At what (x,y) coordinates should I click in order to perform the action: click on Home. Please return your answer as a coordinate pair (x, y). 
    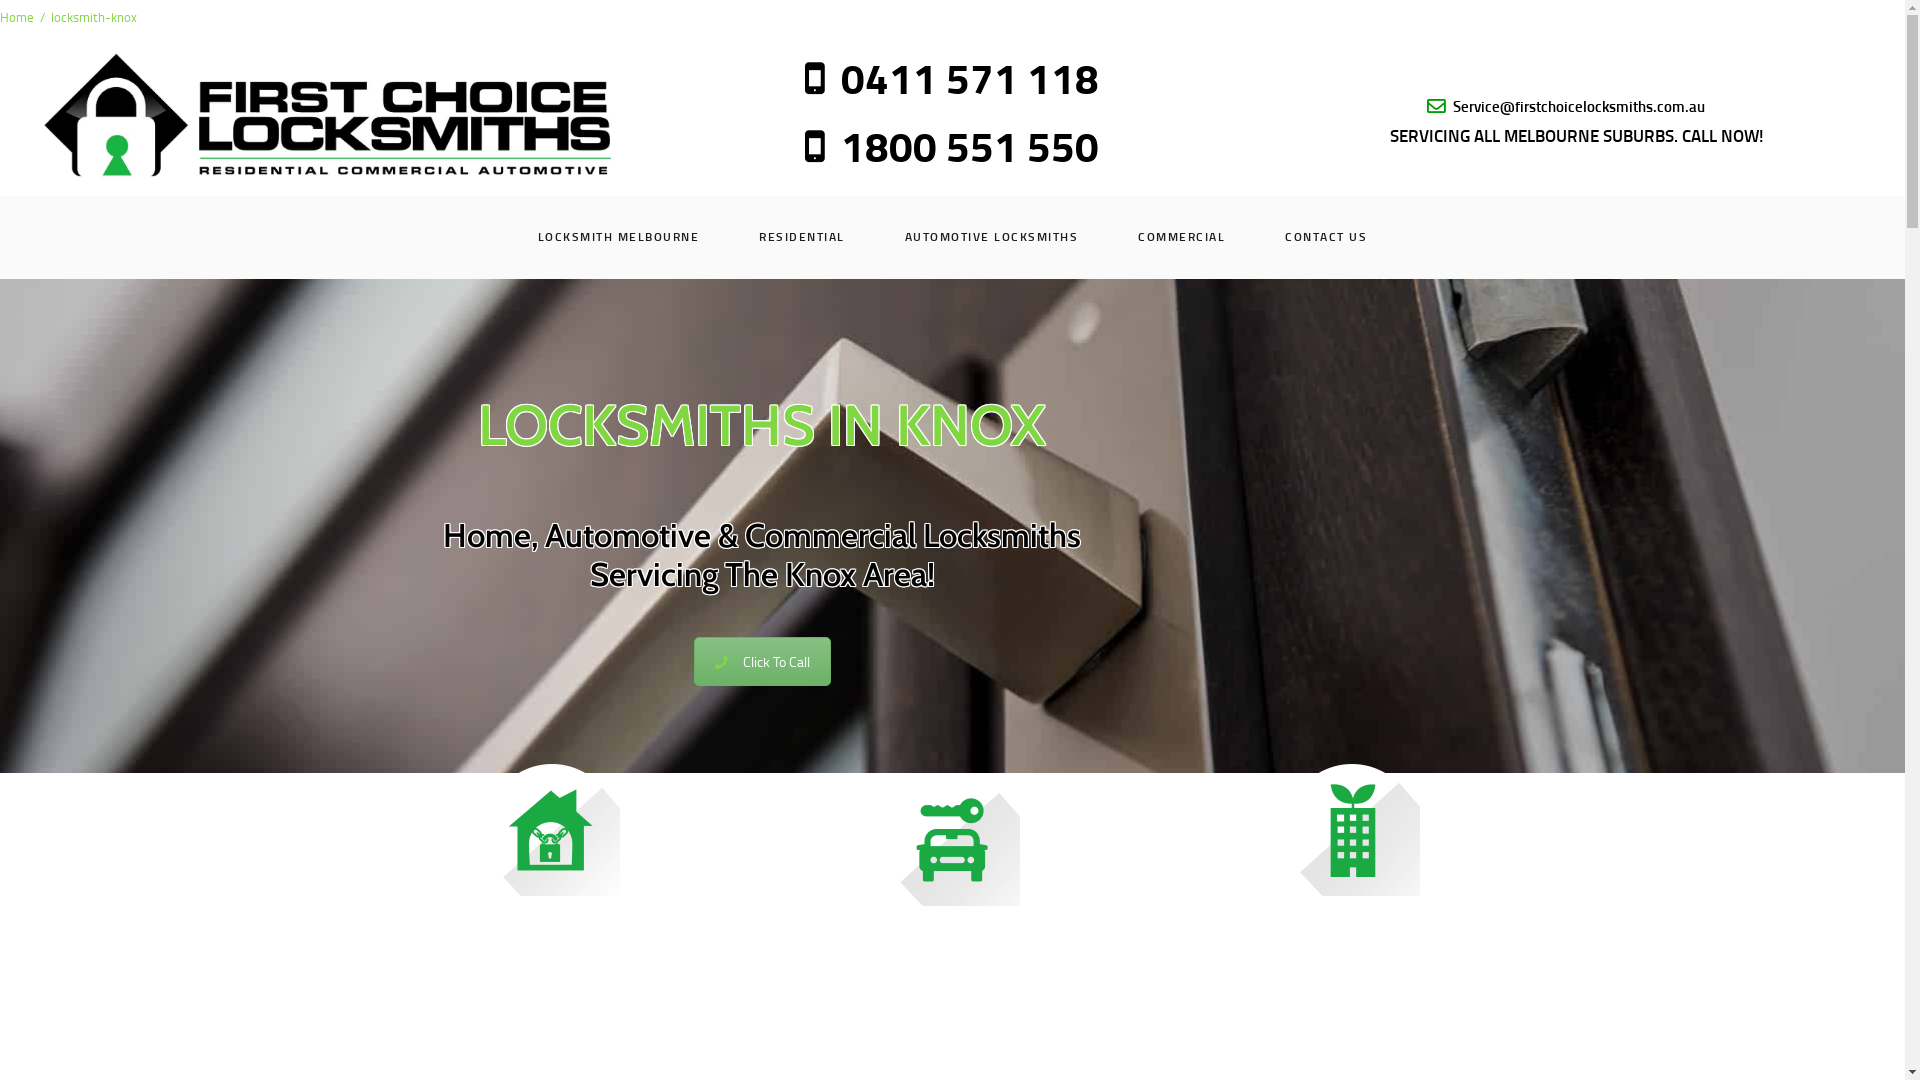
    Looking at the image, I should click on (17, 18).